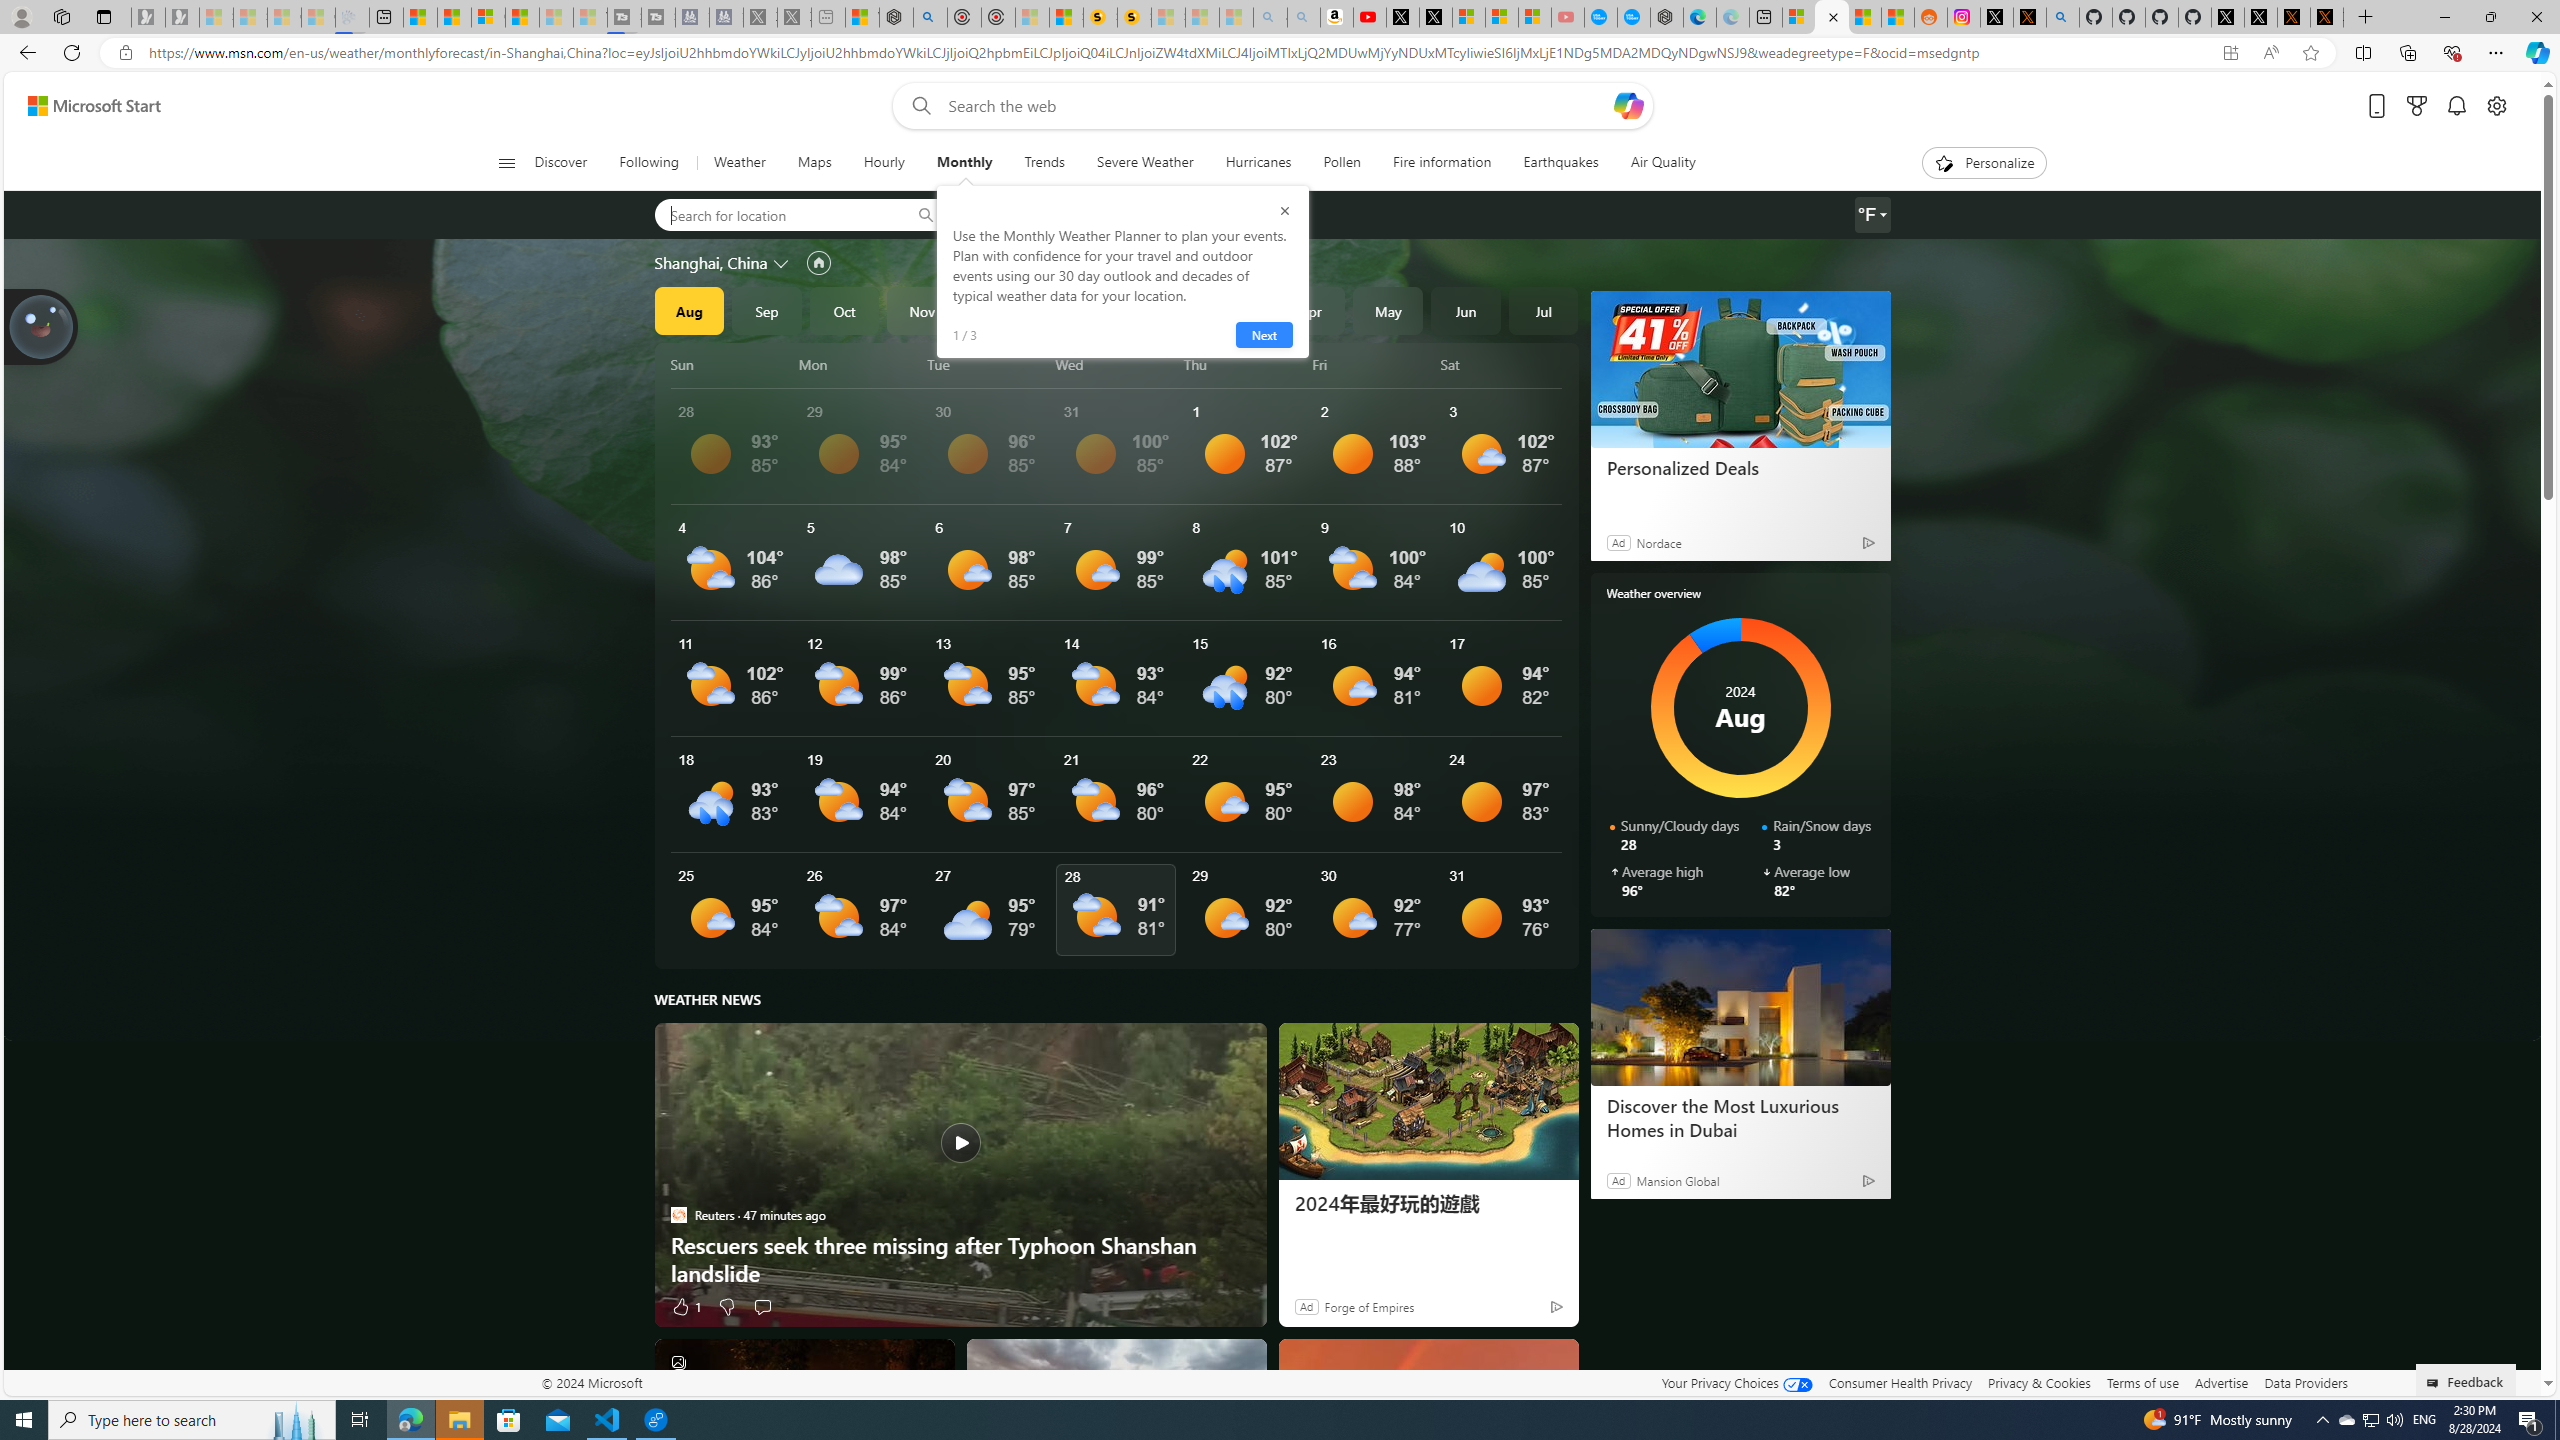 The width and height of the screenshot is (2560, 1440). I want to click on Earthquakes, so click(1561, 163).